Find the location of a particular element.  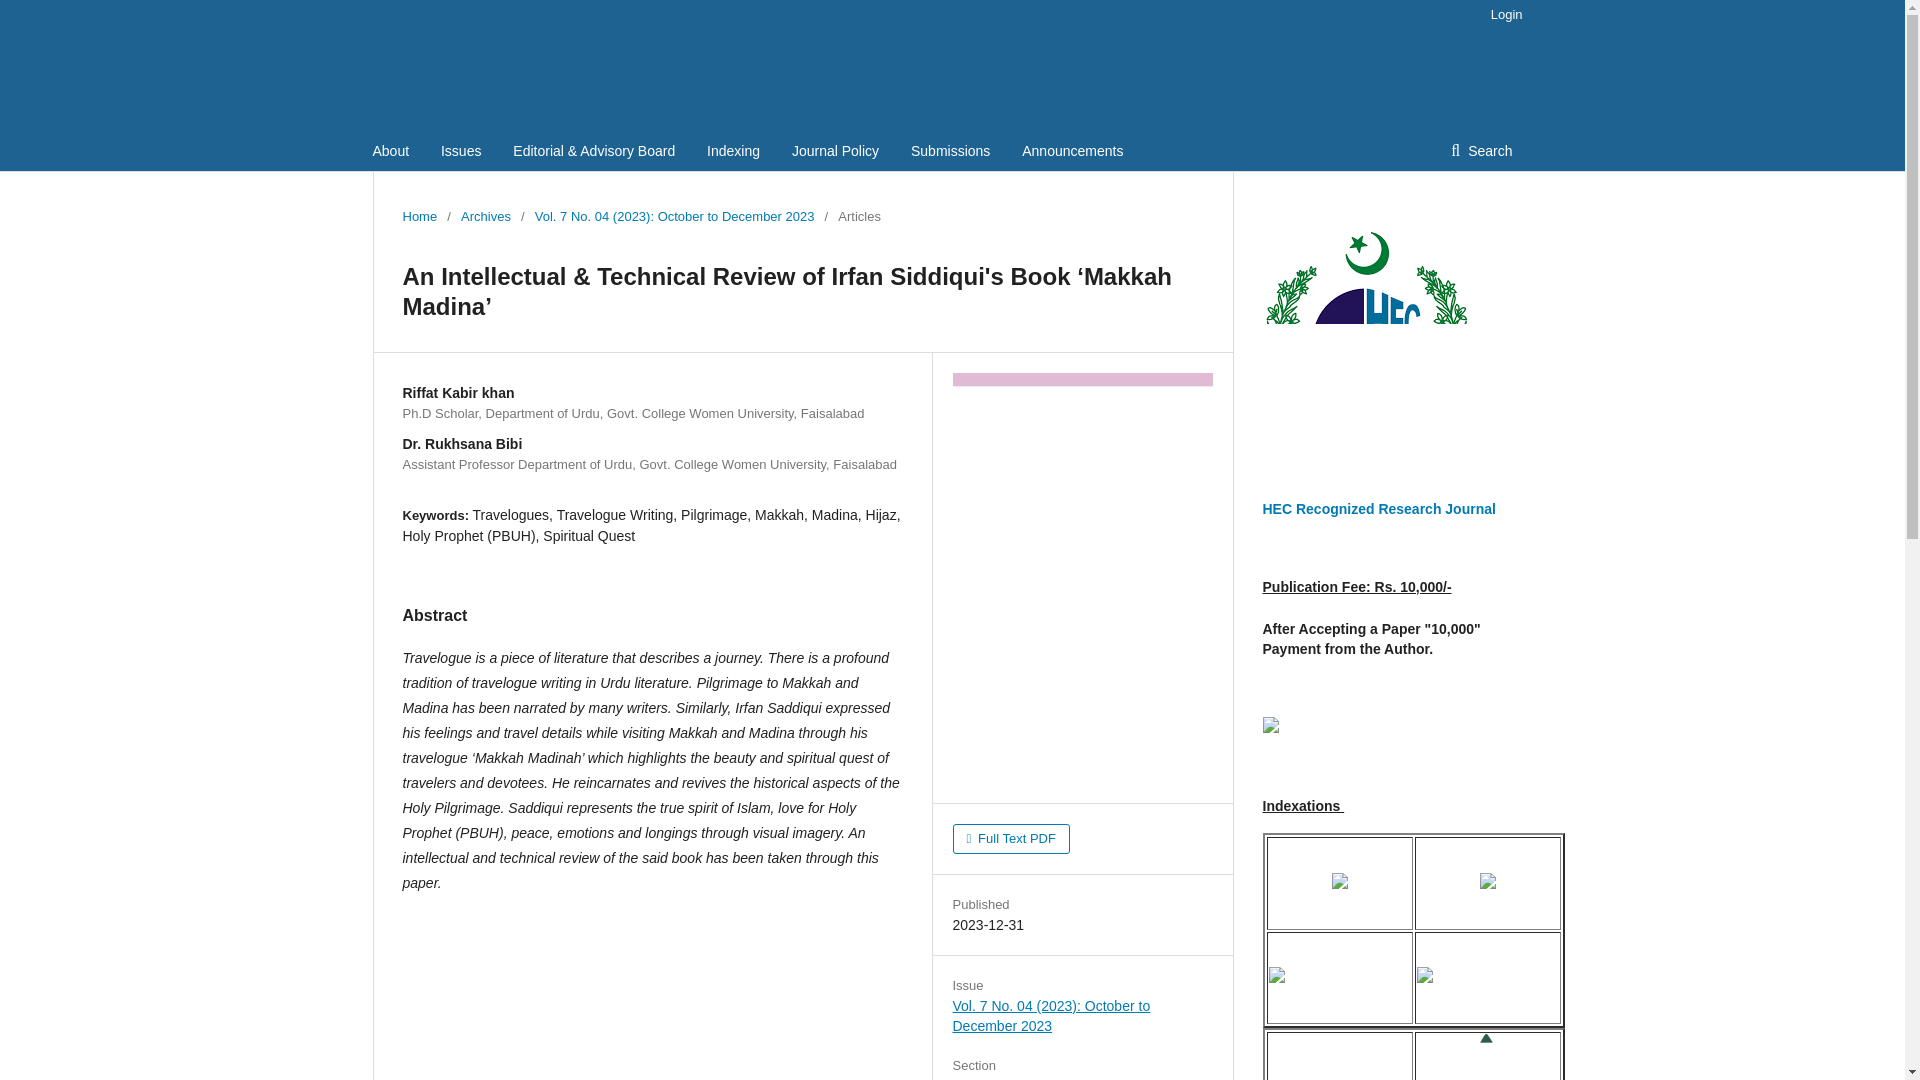

Announcements is located at coordinates (1072, 150).